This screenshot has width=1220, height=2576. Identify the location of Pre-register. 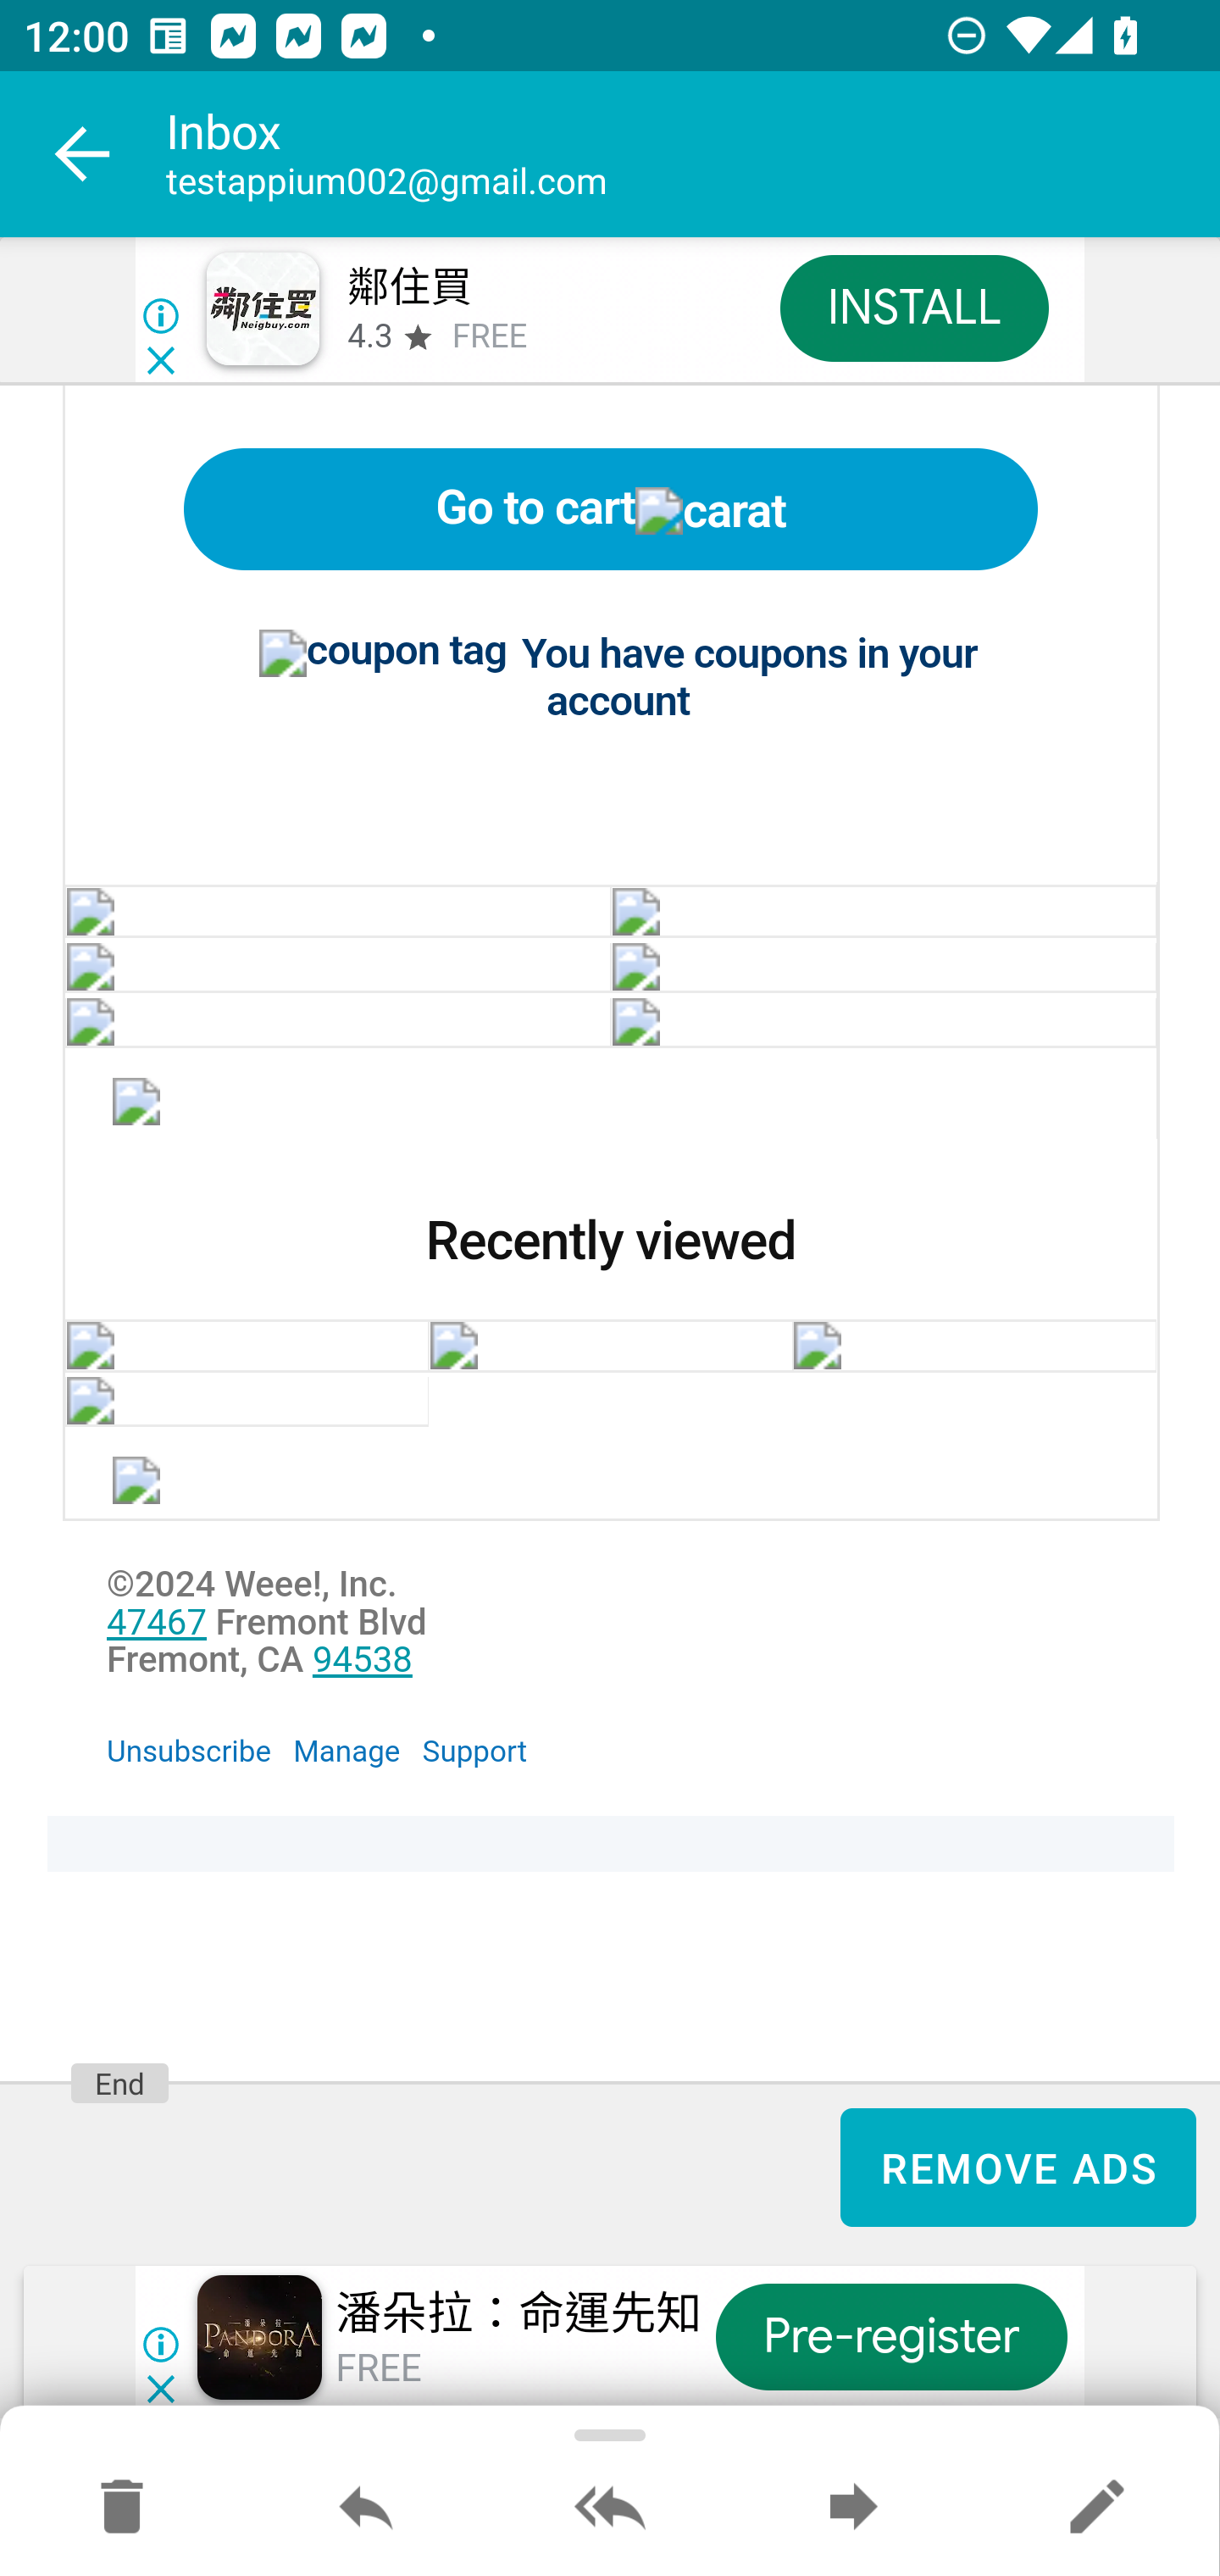
(891, 2337).